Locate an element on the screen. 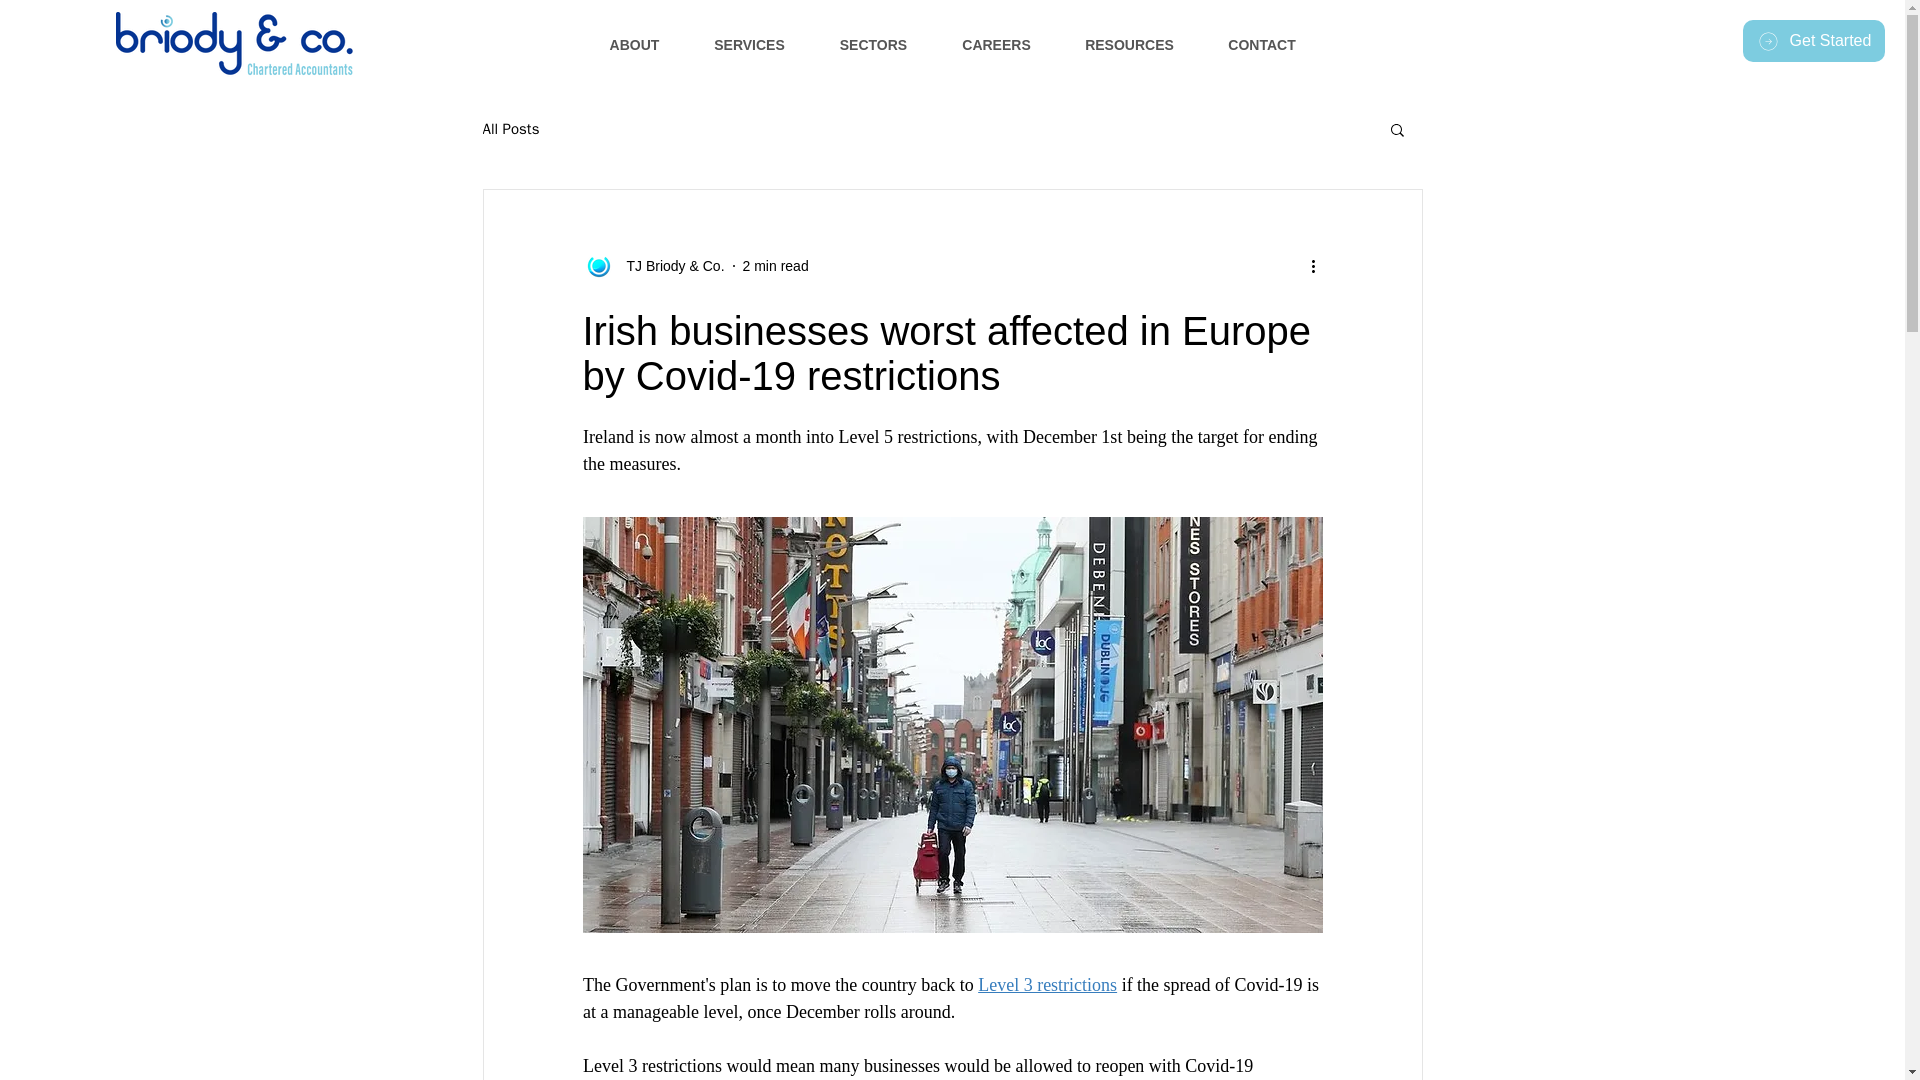  CONTACT is located at coordinates (1262, 45).